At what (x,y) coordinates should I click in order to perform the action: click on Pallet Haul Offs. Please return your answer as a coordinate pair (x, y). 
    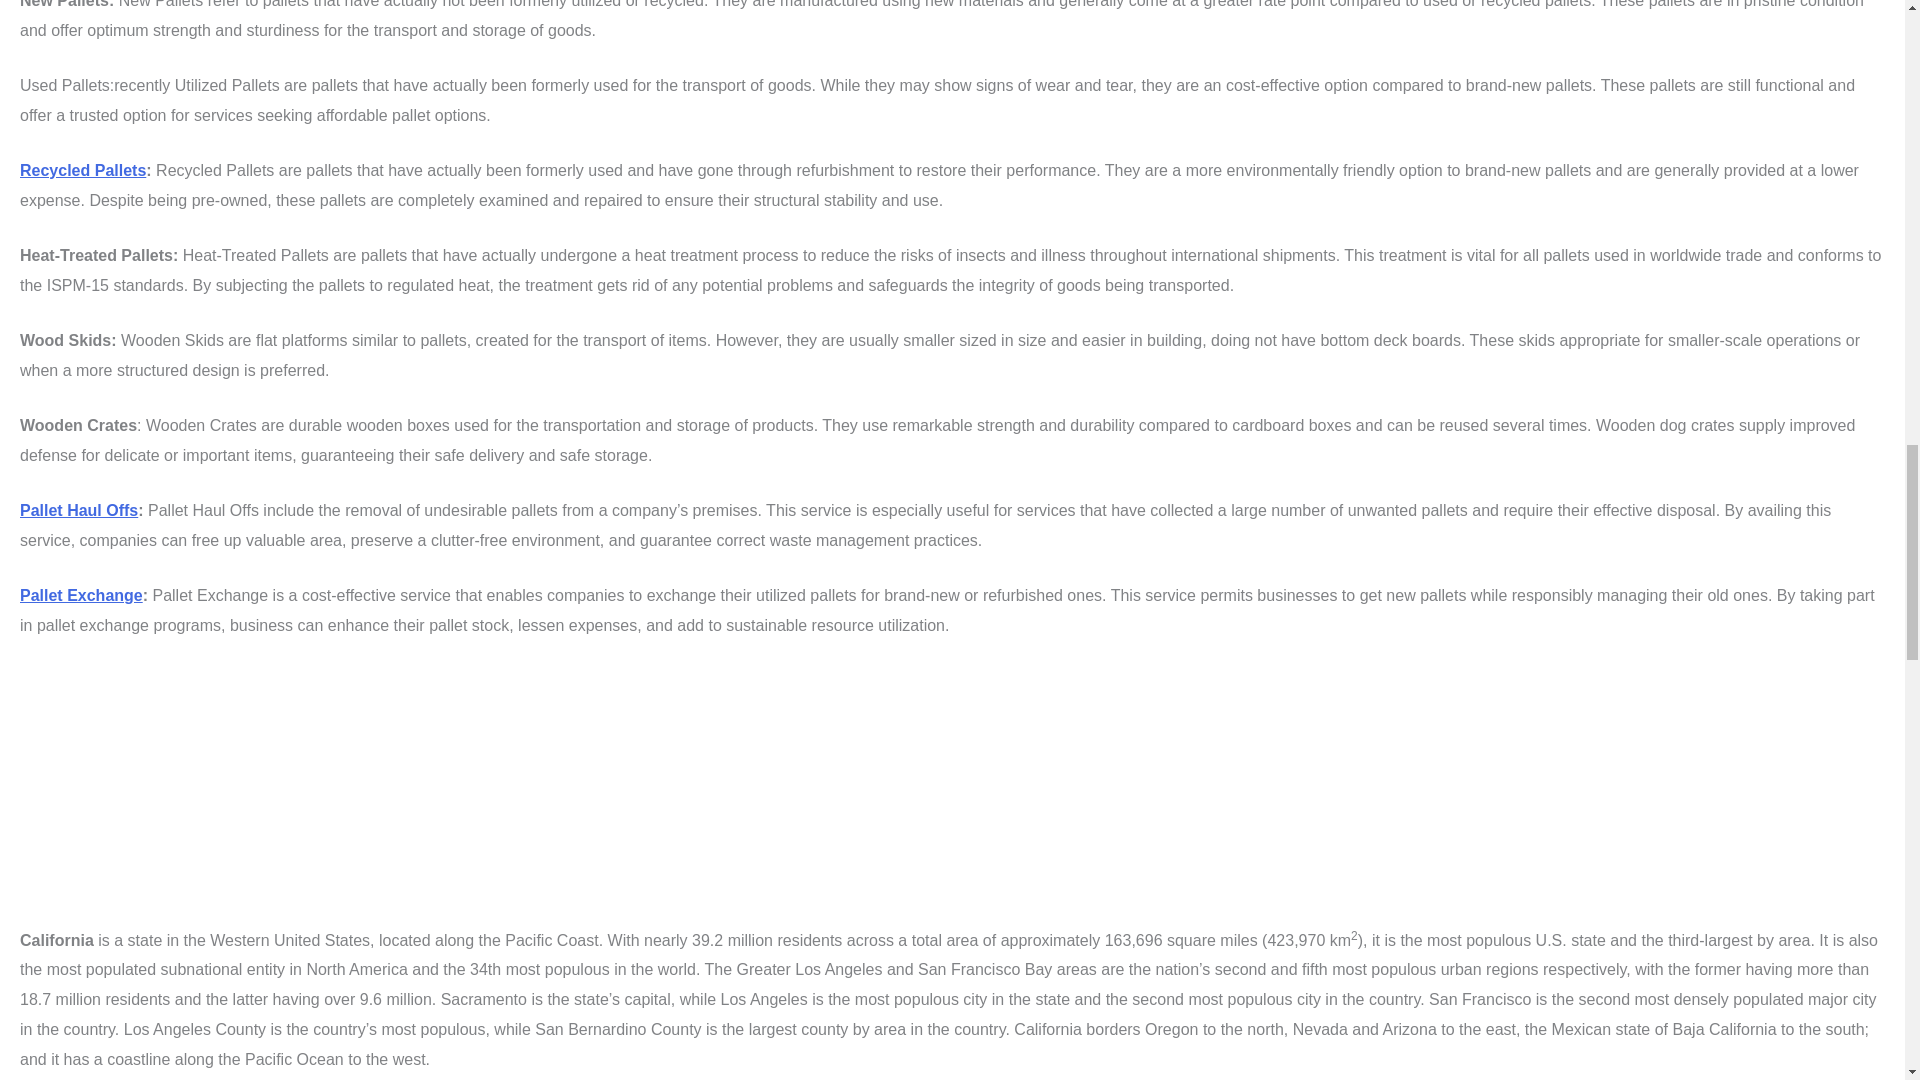
    Looking at the image, I should click on (78, 510).